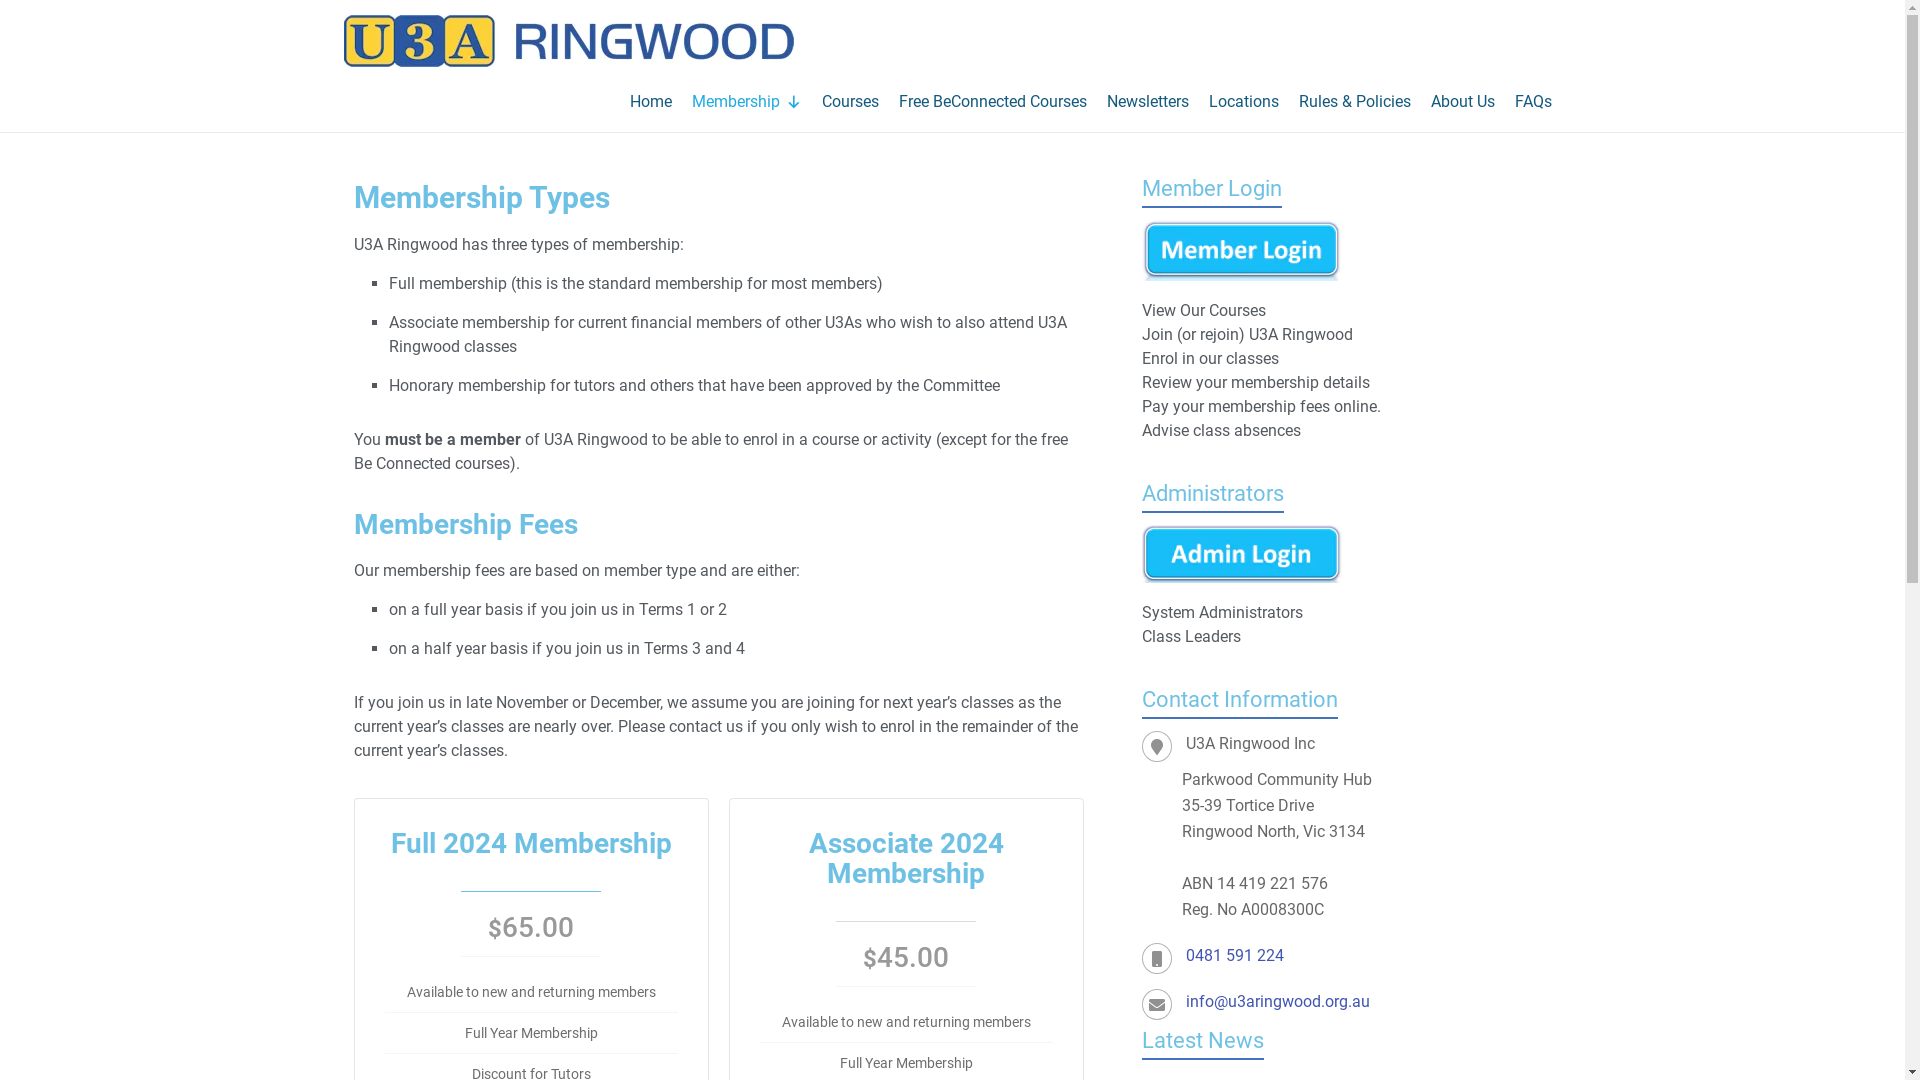 Image resolution: width=1920 pixels, height=1080 pixels. Describe the element at coordinates (992, 102) in the screenshot. I see `Free BeConnected Courses` at that location.